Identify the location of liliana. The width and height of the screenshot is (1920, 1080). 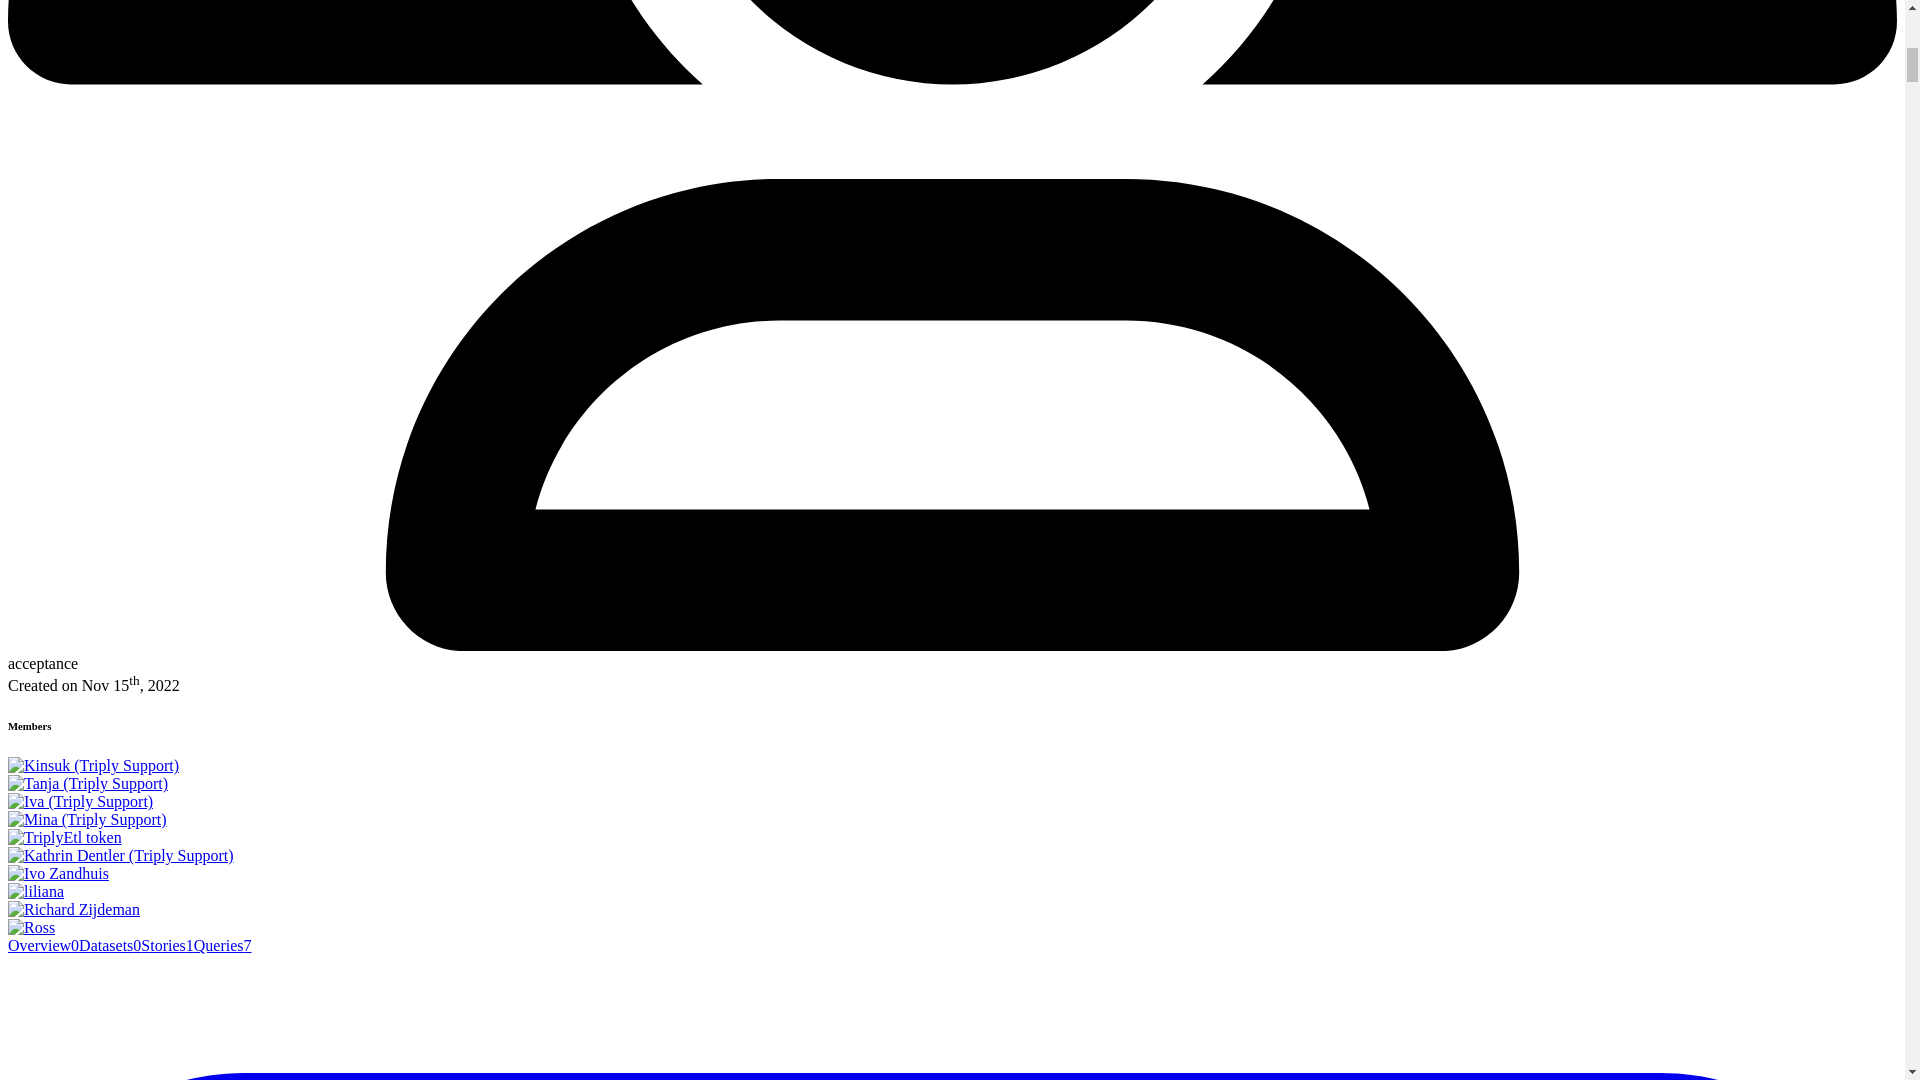
(35, 892).